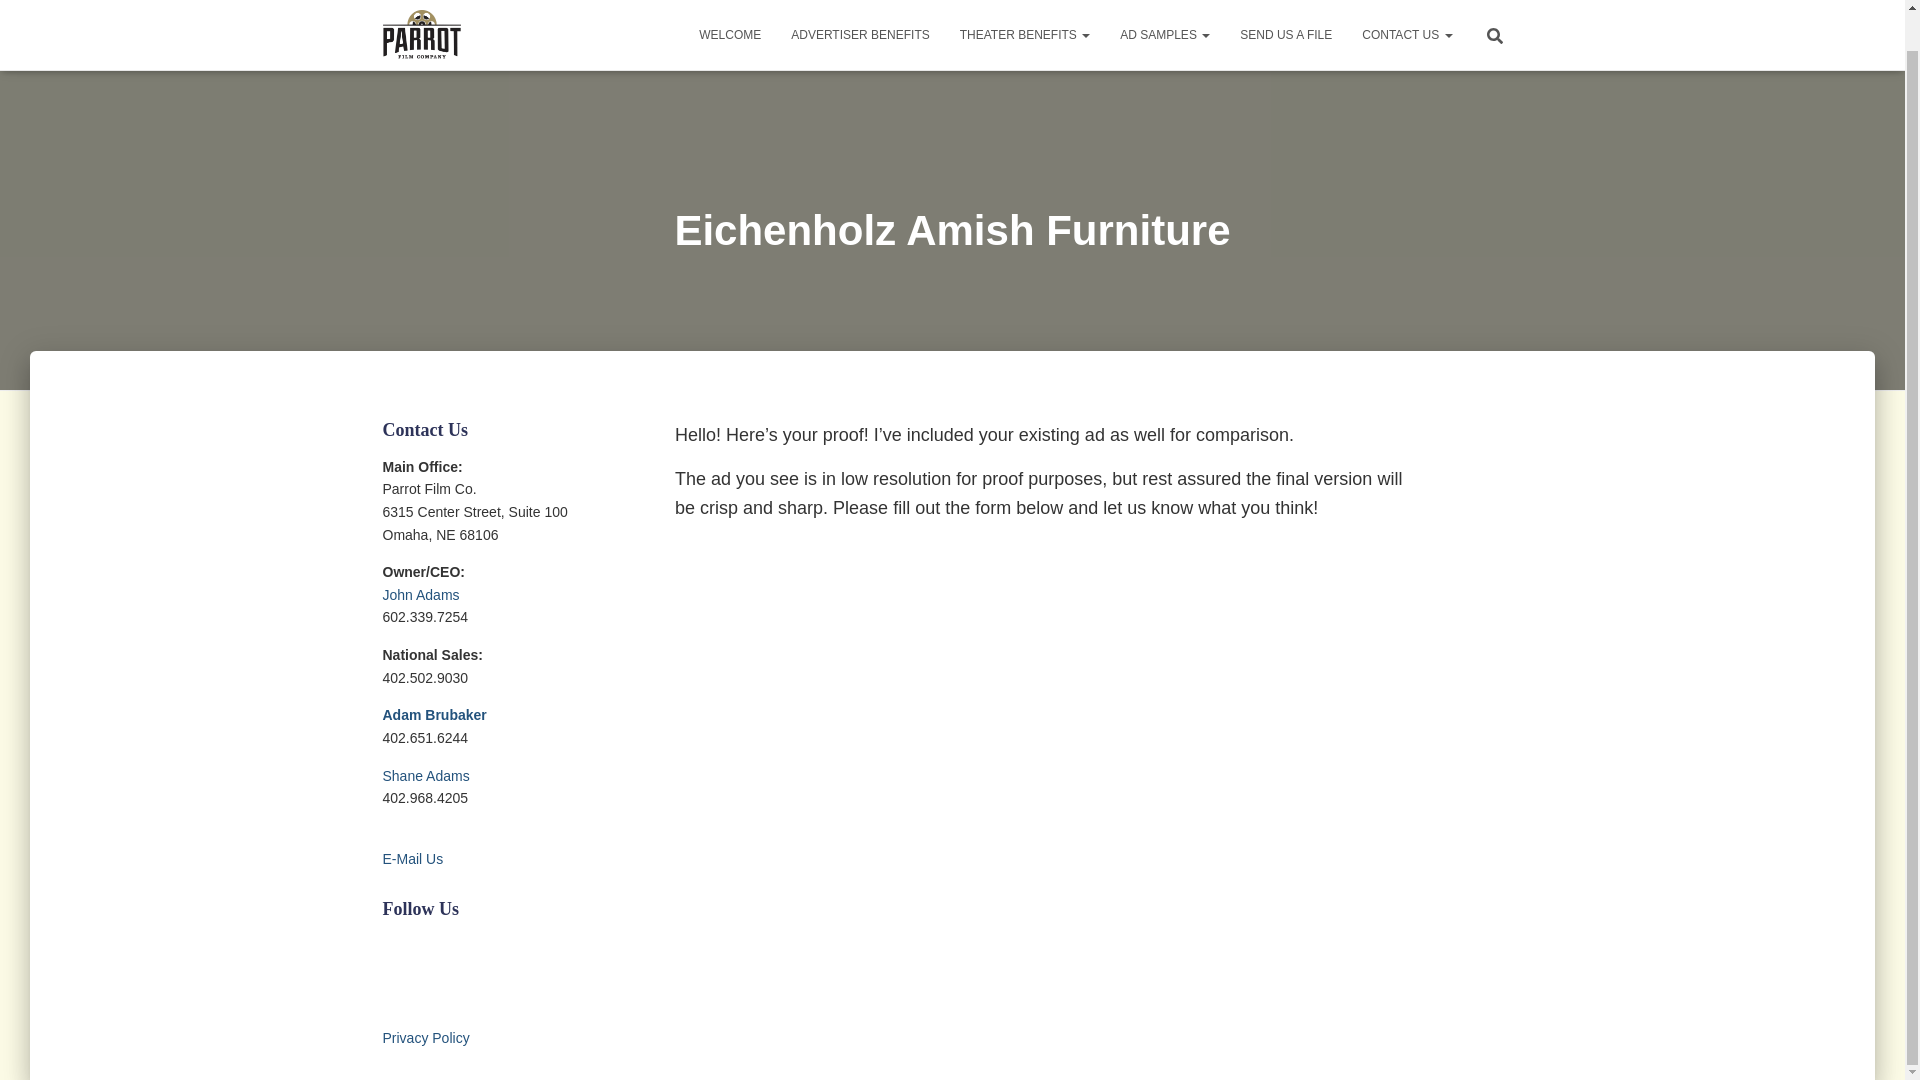 This screenshot has width=1920, height=1080. I want to click on Search, so click(22, 2).